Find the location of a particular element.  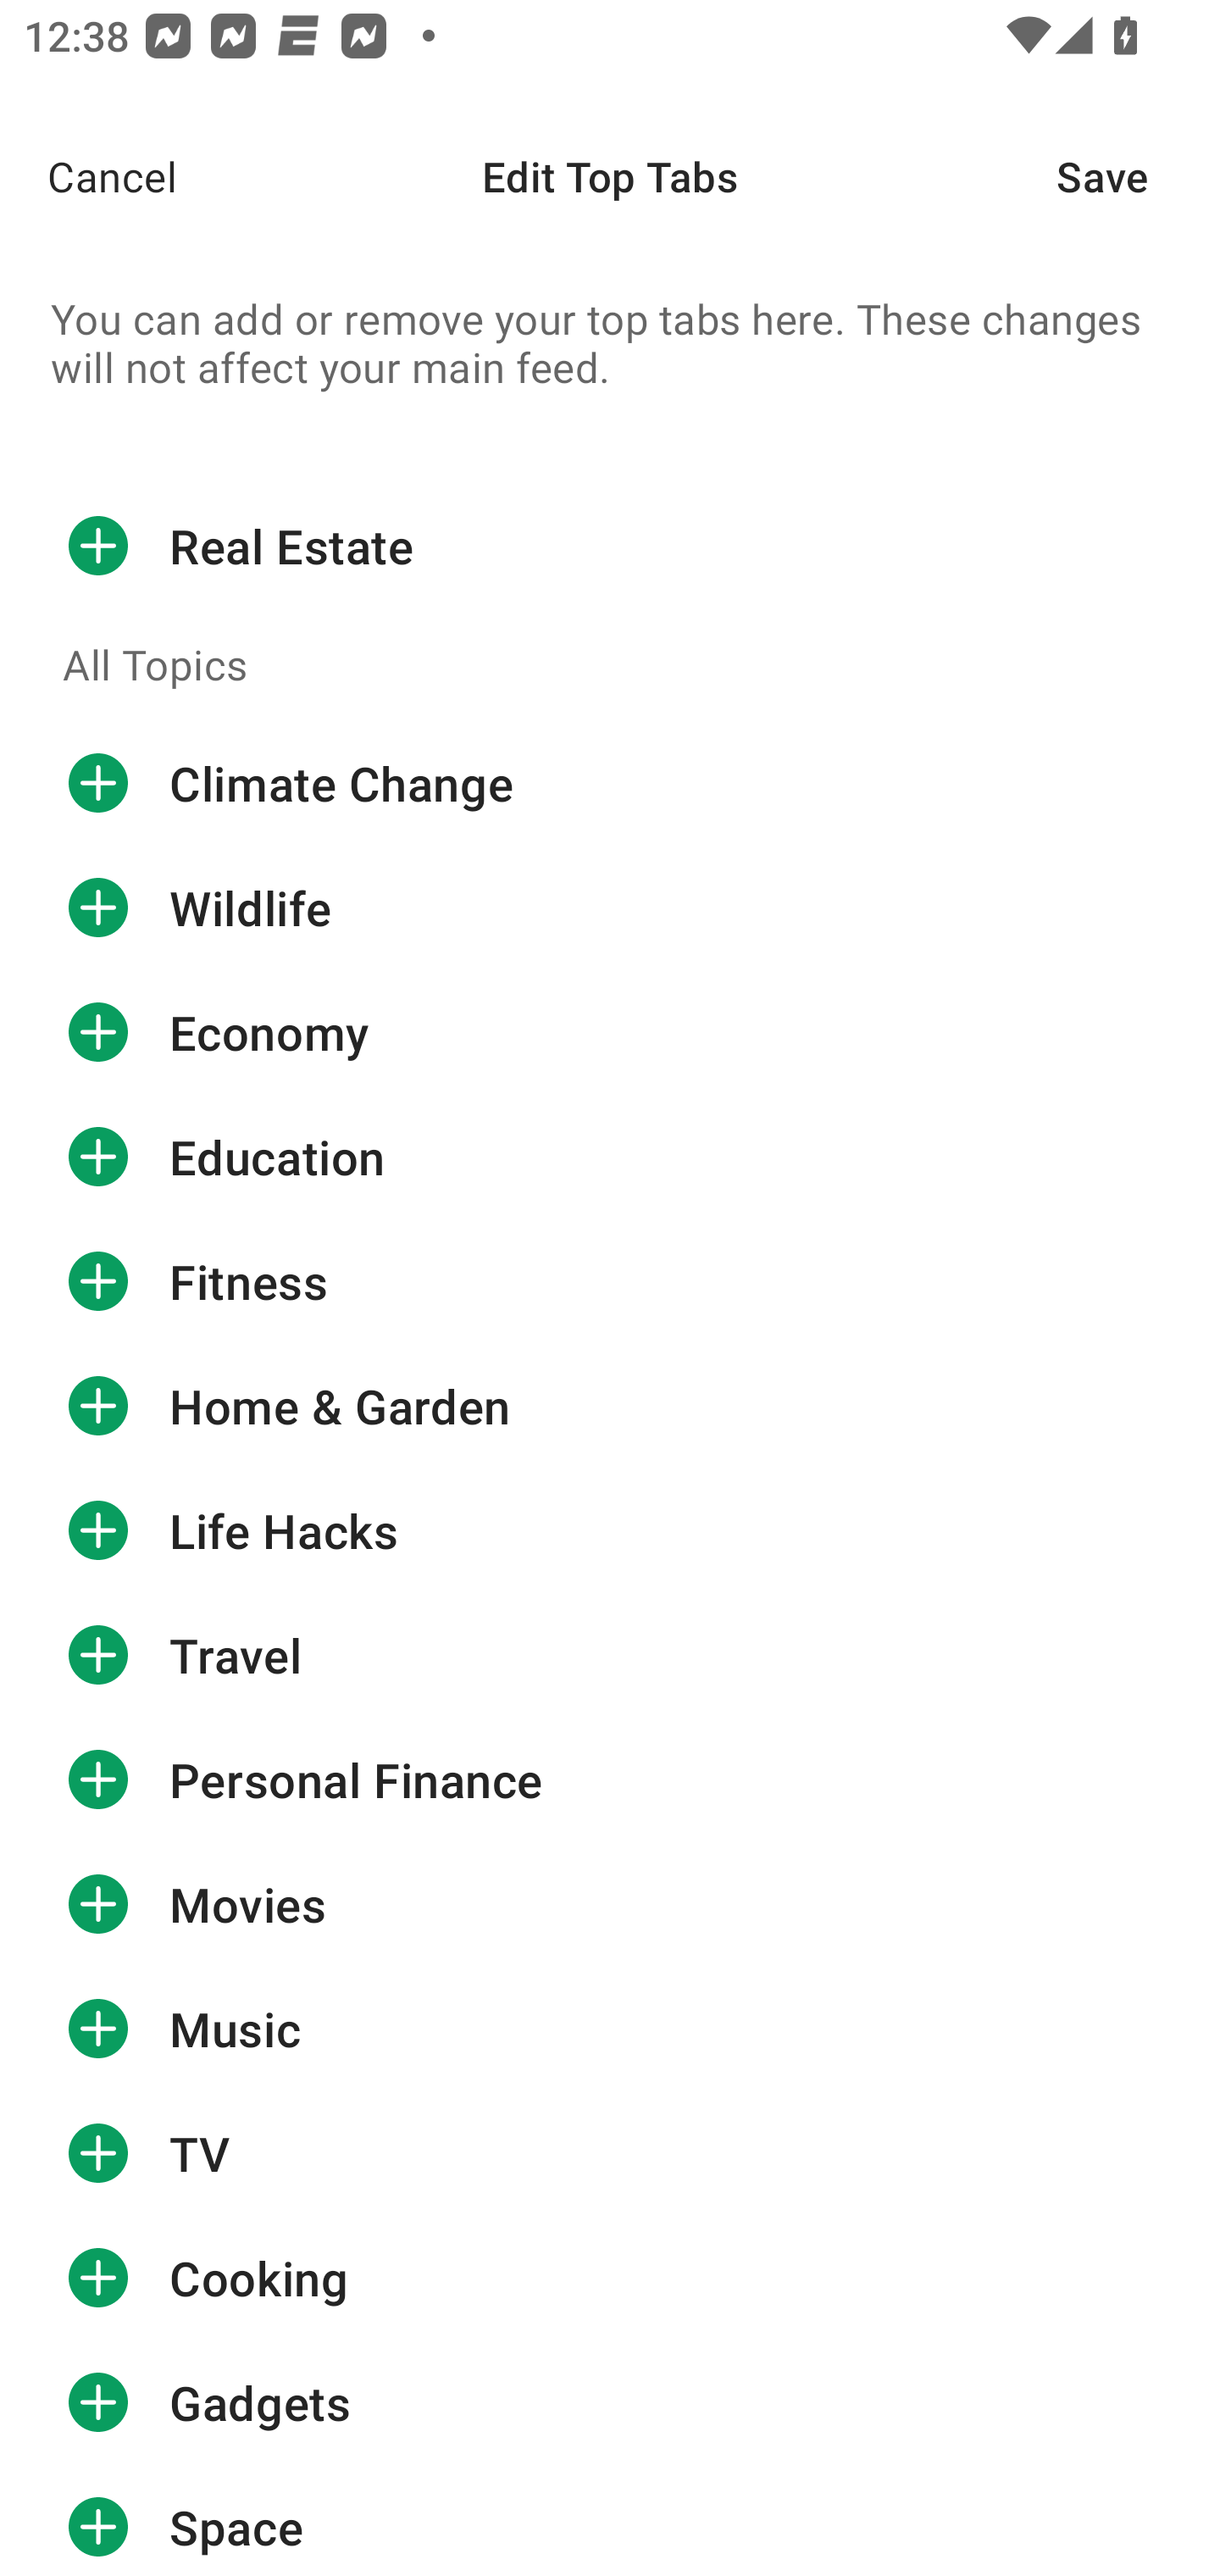

Life Hacks is located at coordinates (610, 1529).